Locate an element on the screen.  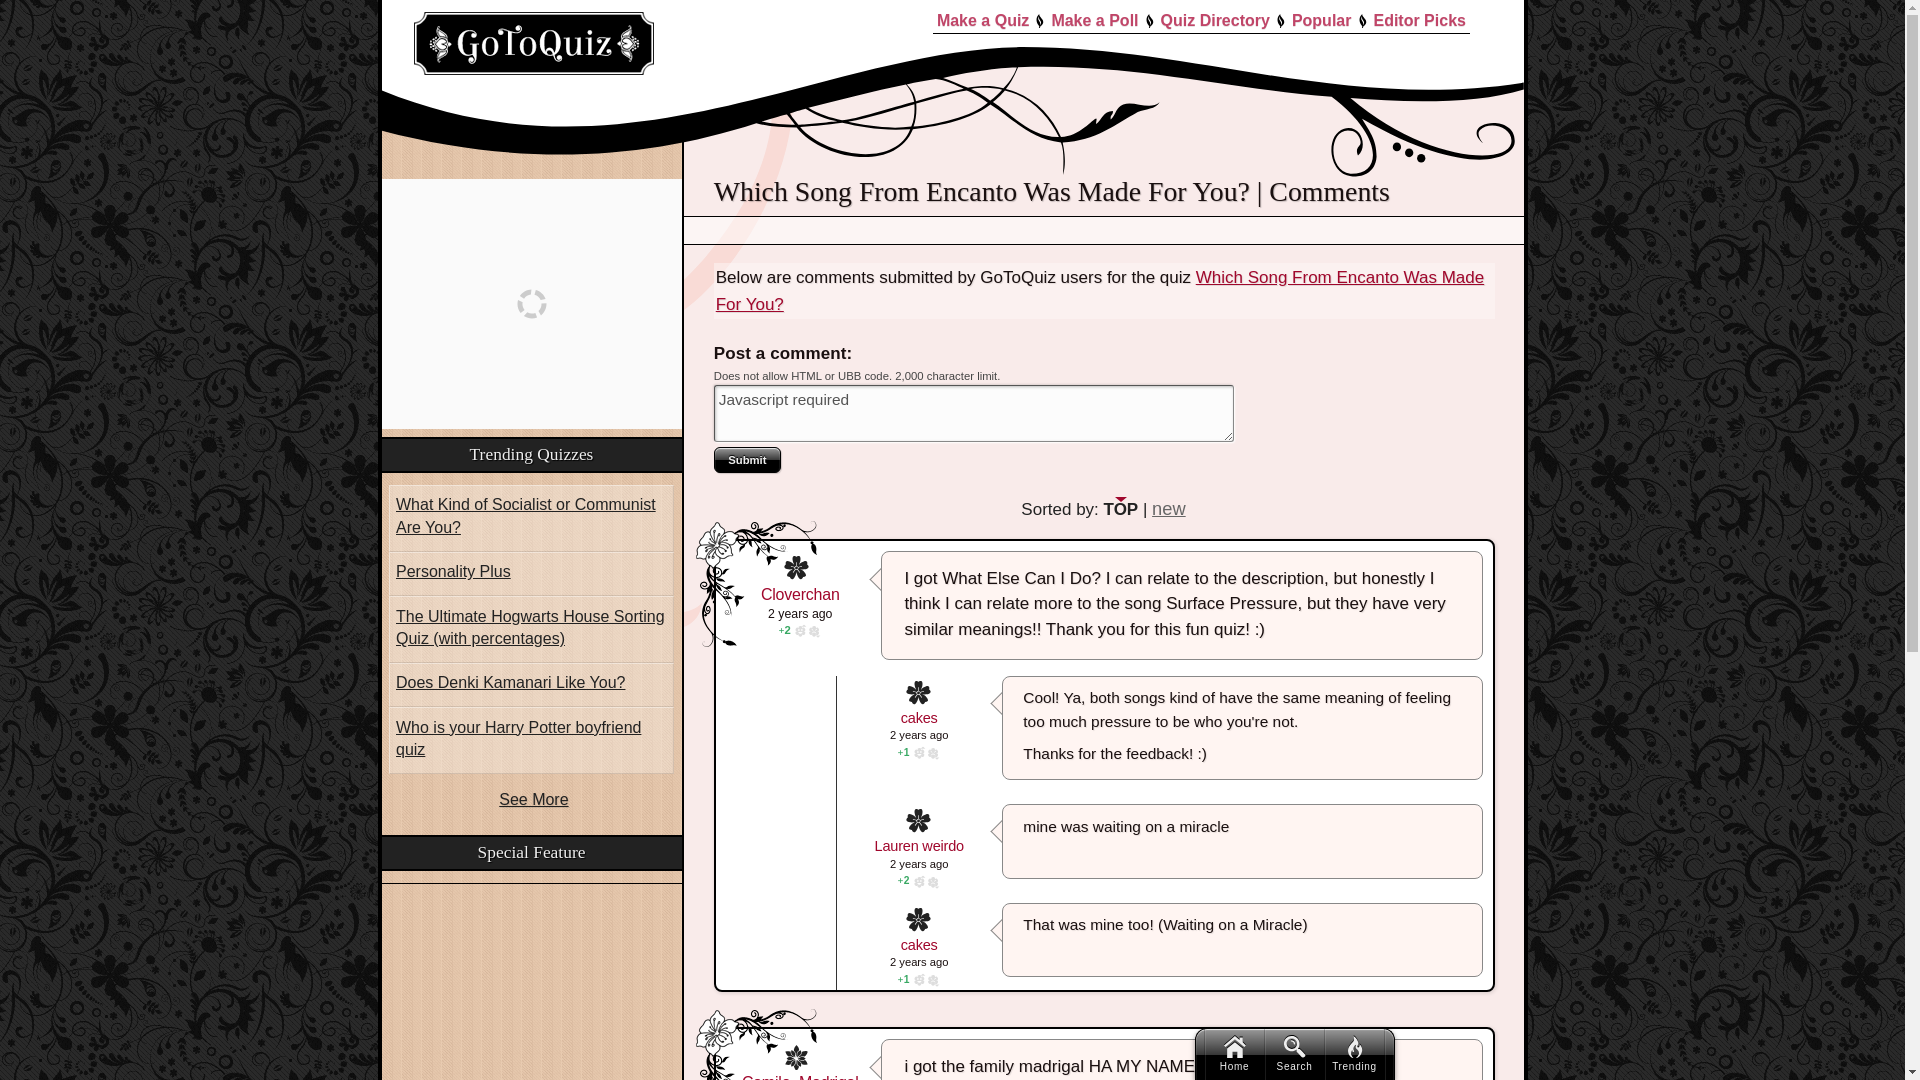
new is located at coordinates (1169, 508).